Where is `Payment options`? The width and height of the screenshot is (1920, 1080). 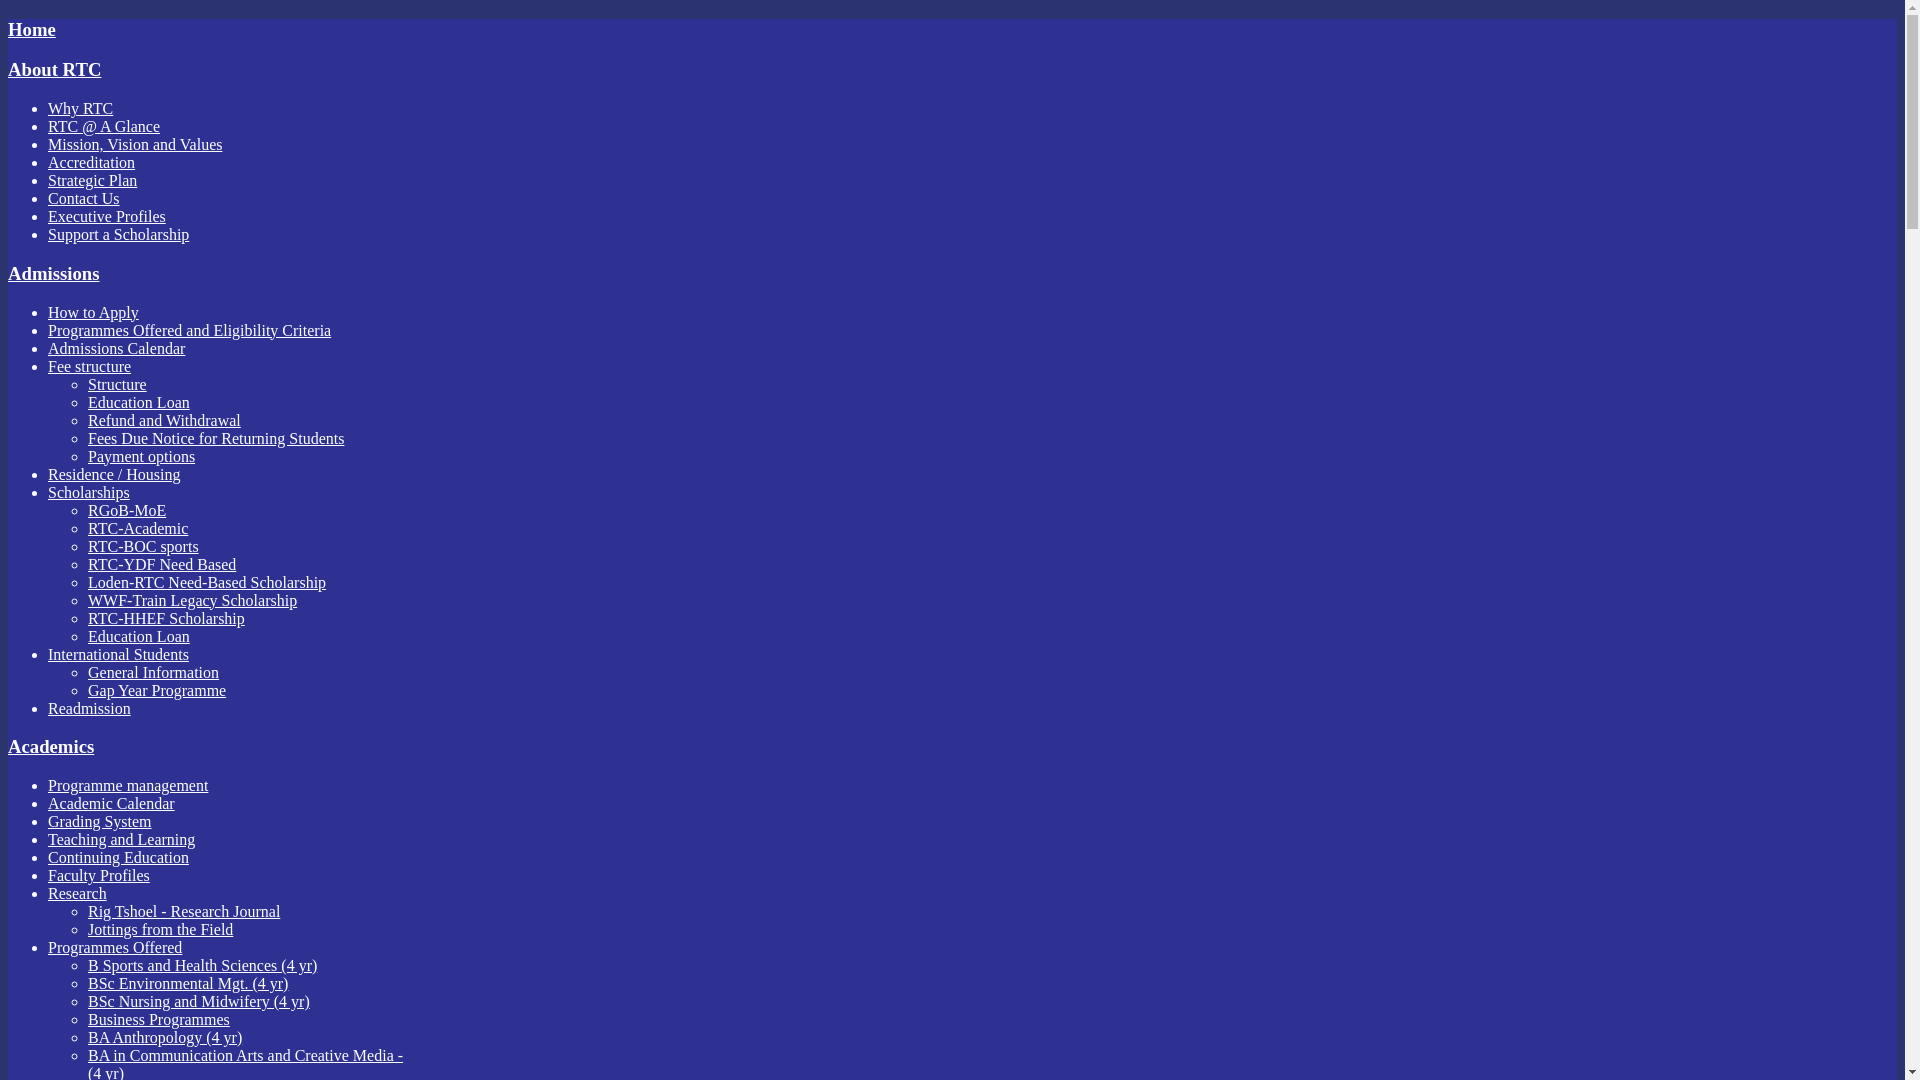
Payment options is located at coordinates (142, 456).